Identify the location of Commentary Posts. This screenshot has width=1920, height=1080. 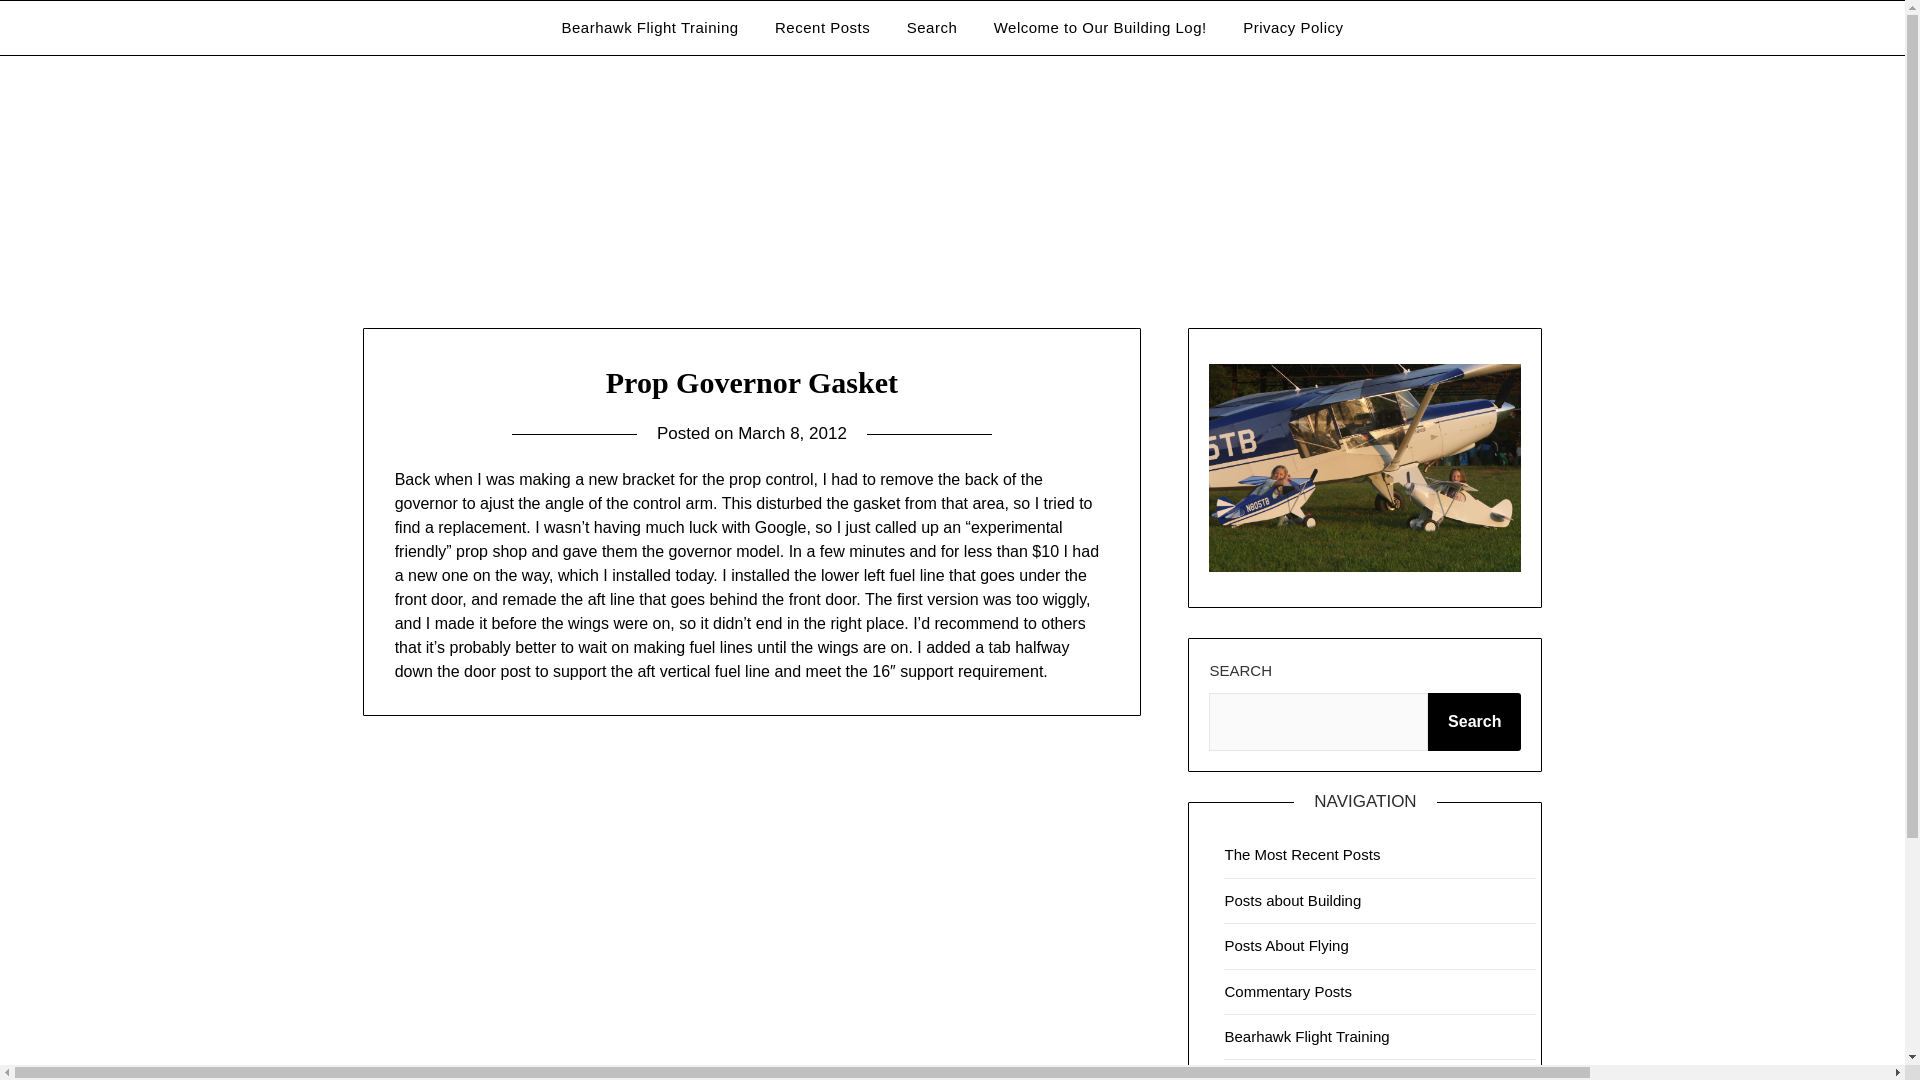
(1288, 991).